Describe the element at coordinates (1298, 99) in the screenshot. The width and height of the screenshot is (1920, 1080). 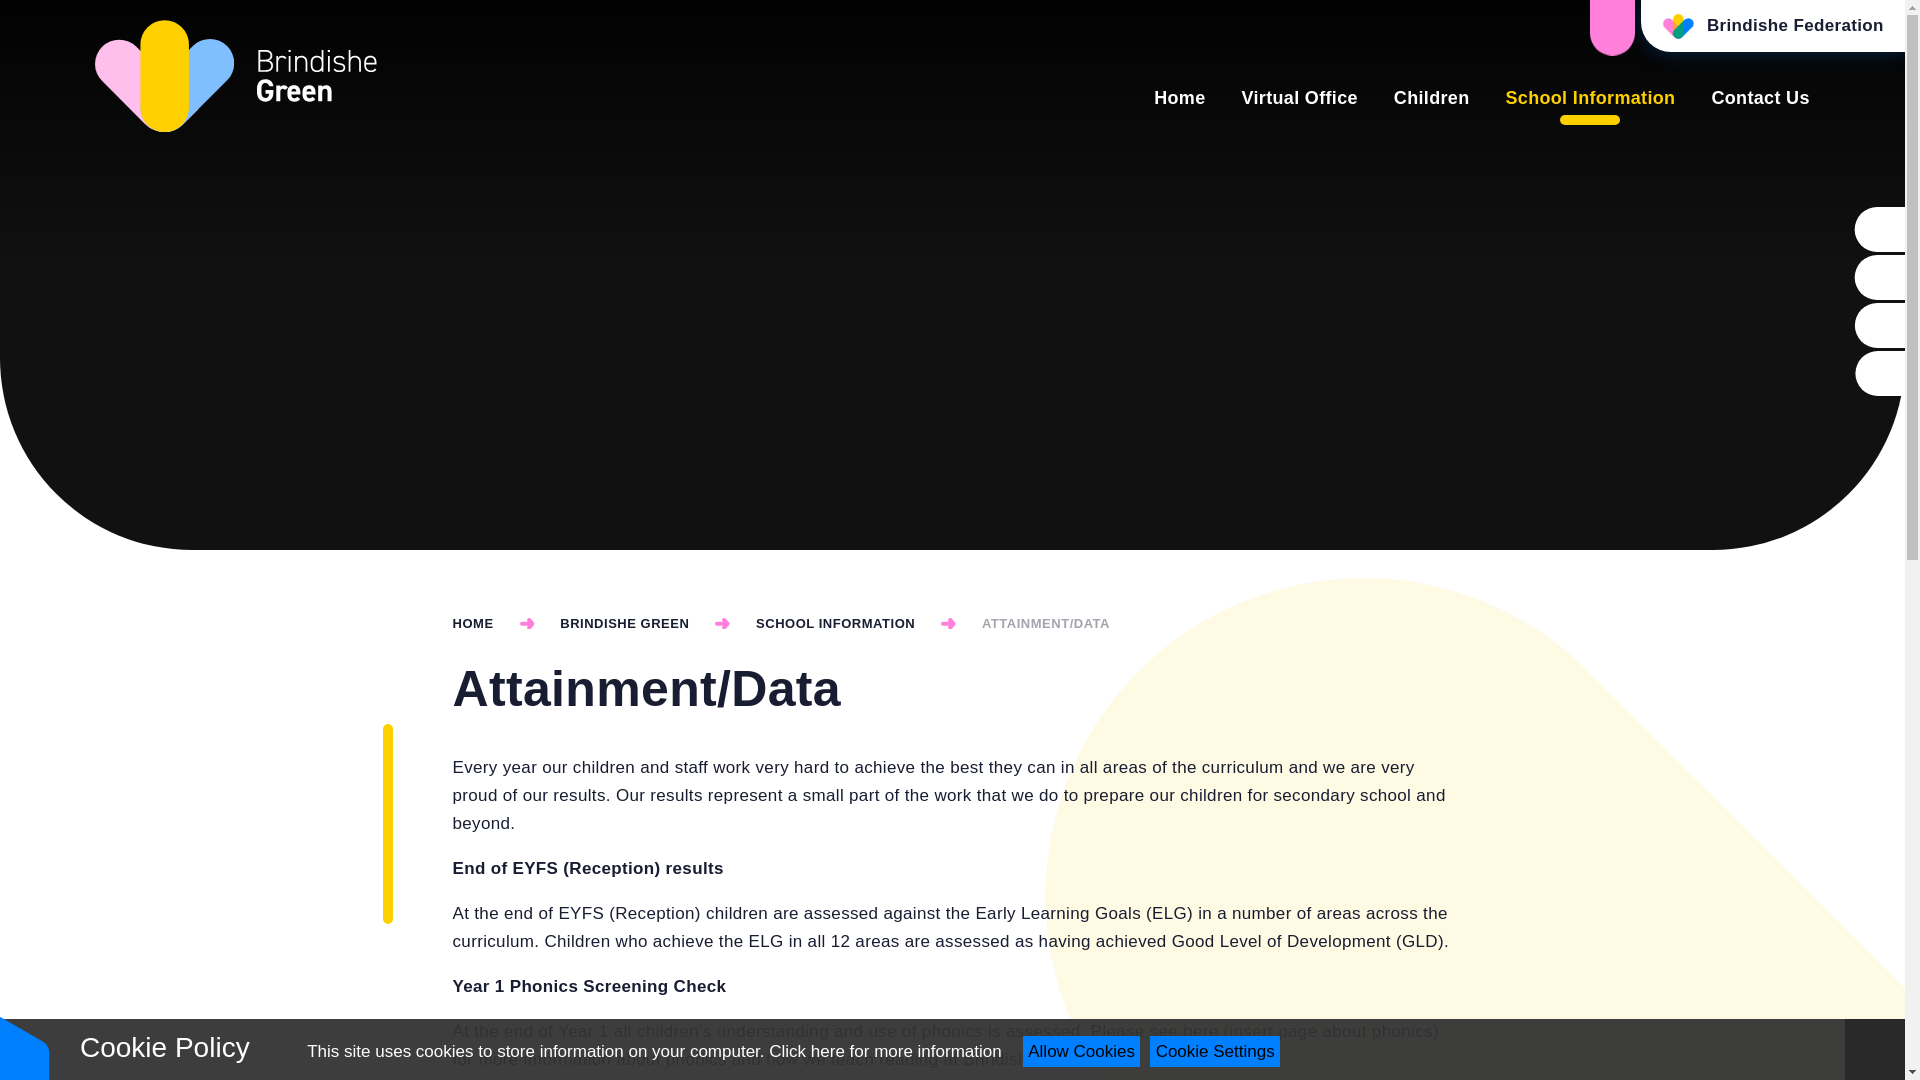
I see `Virtual Office` at that location.